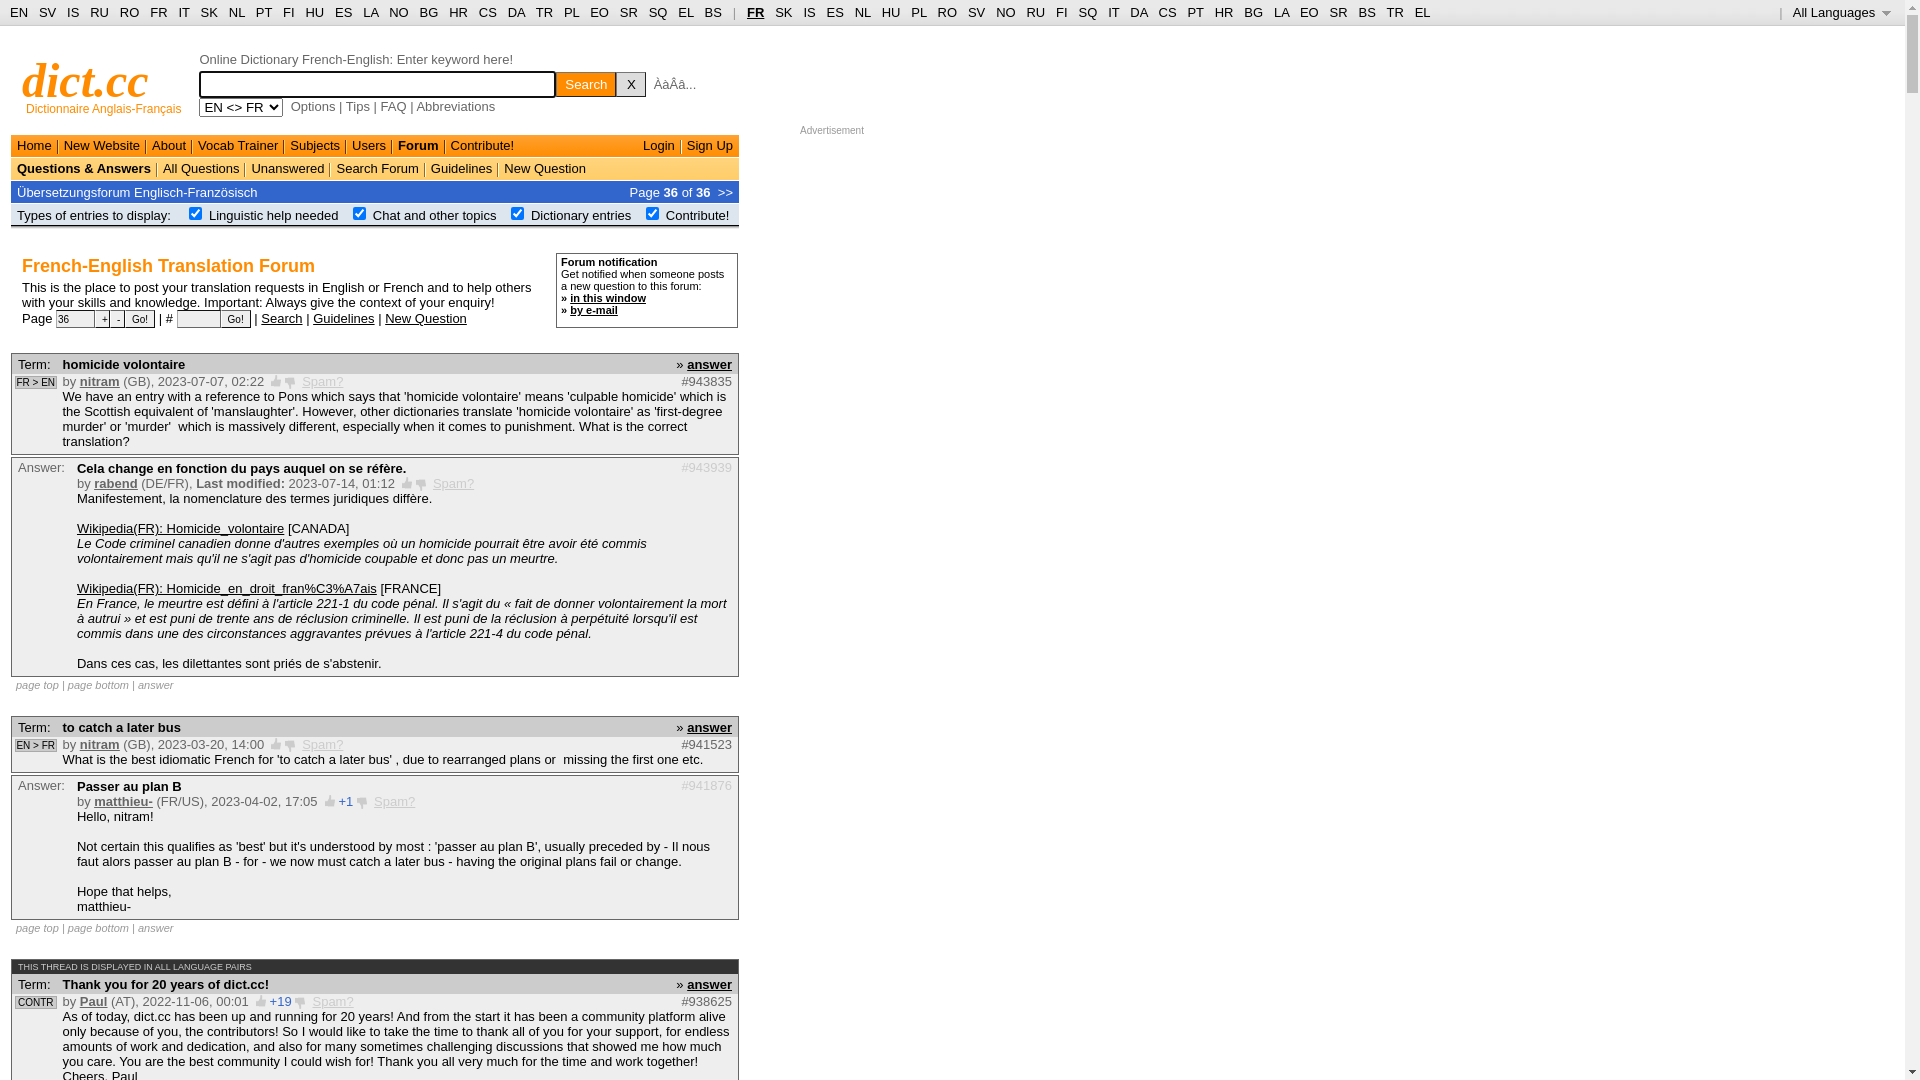 This screenshot has width=1920, height=1080. I want to click on rabend, so click(116, 484).